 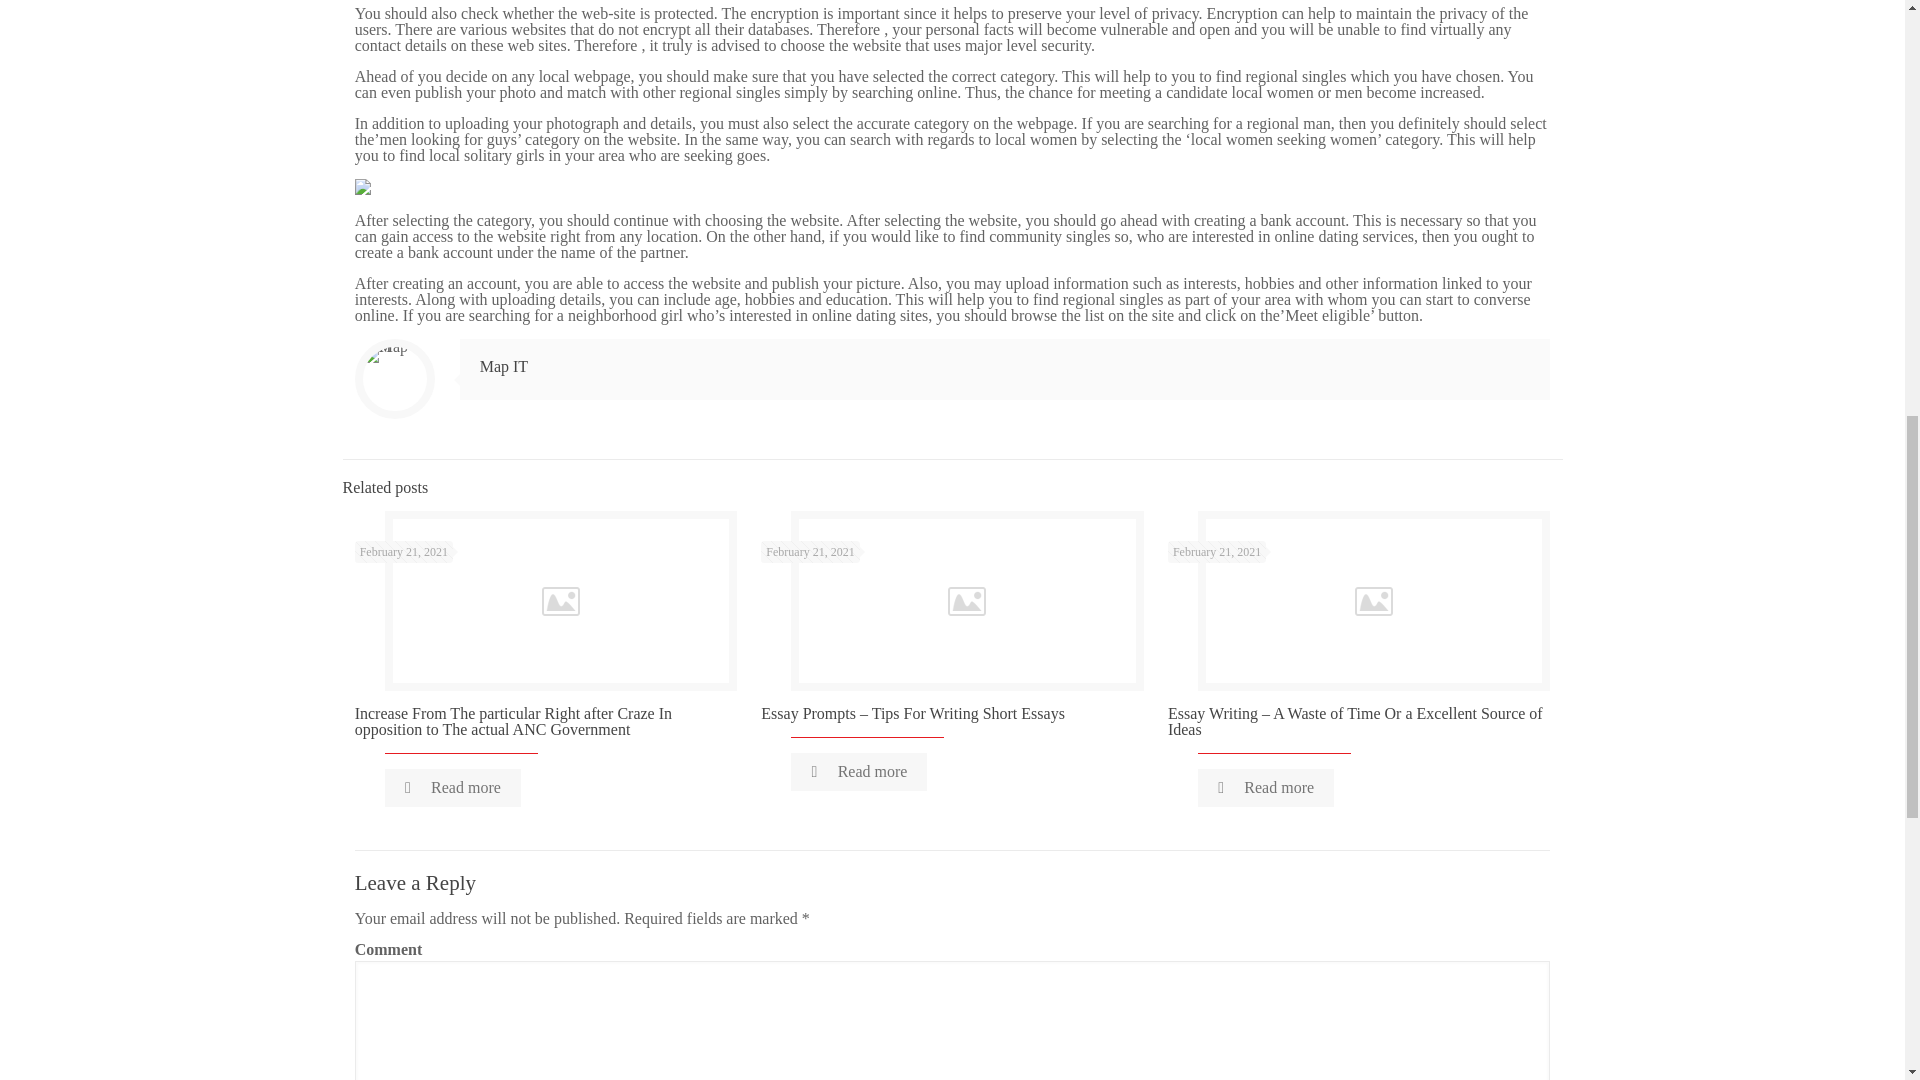 What do you see at coordinates (452, 787) in the screenshot?
I see `Read more` at bounding box center [452, 787].